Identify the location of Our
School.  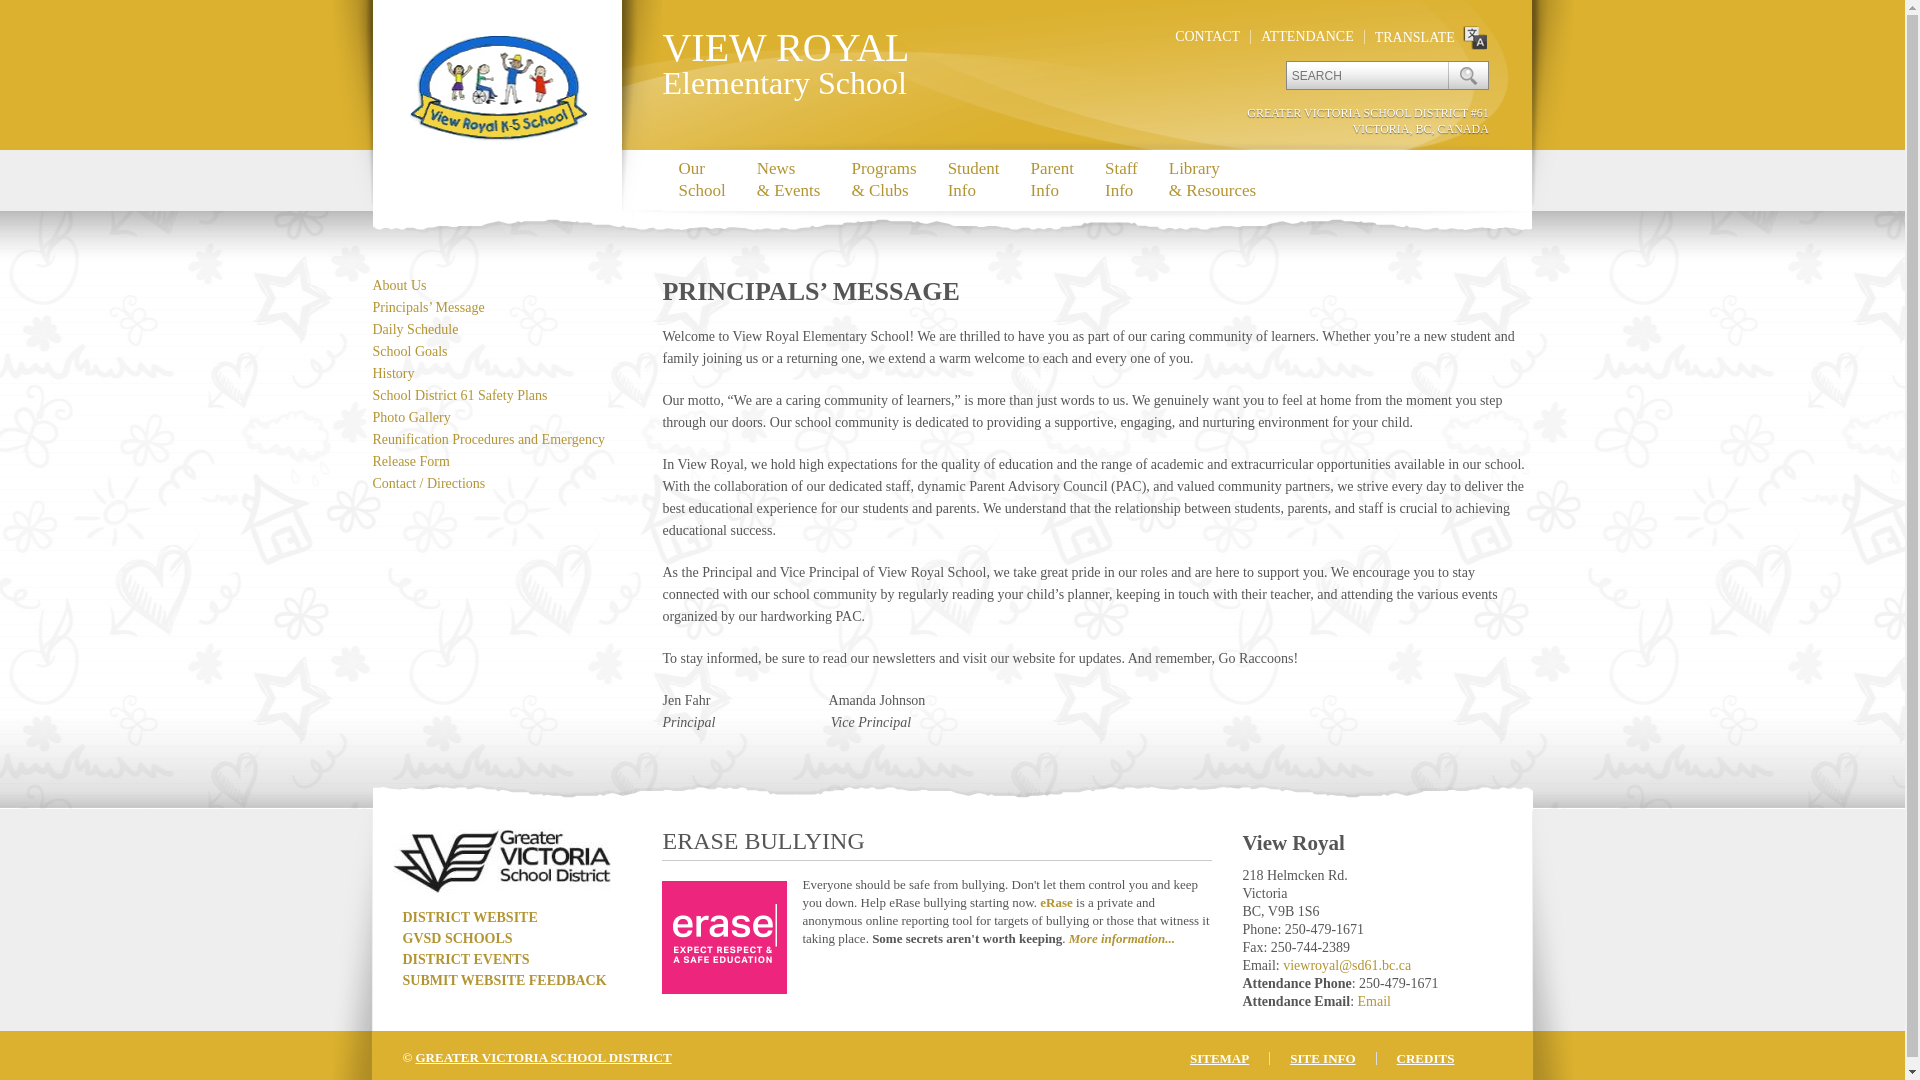
(701, 180).